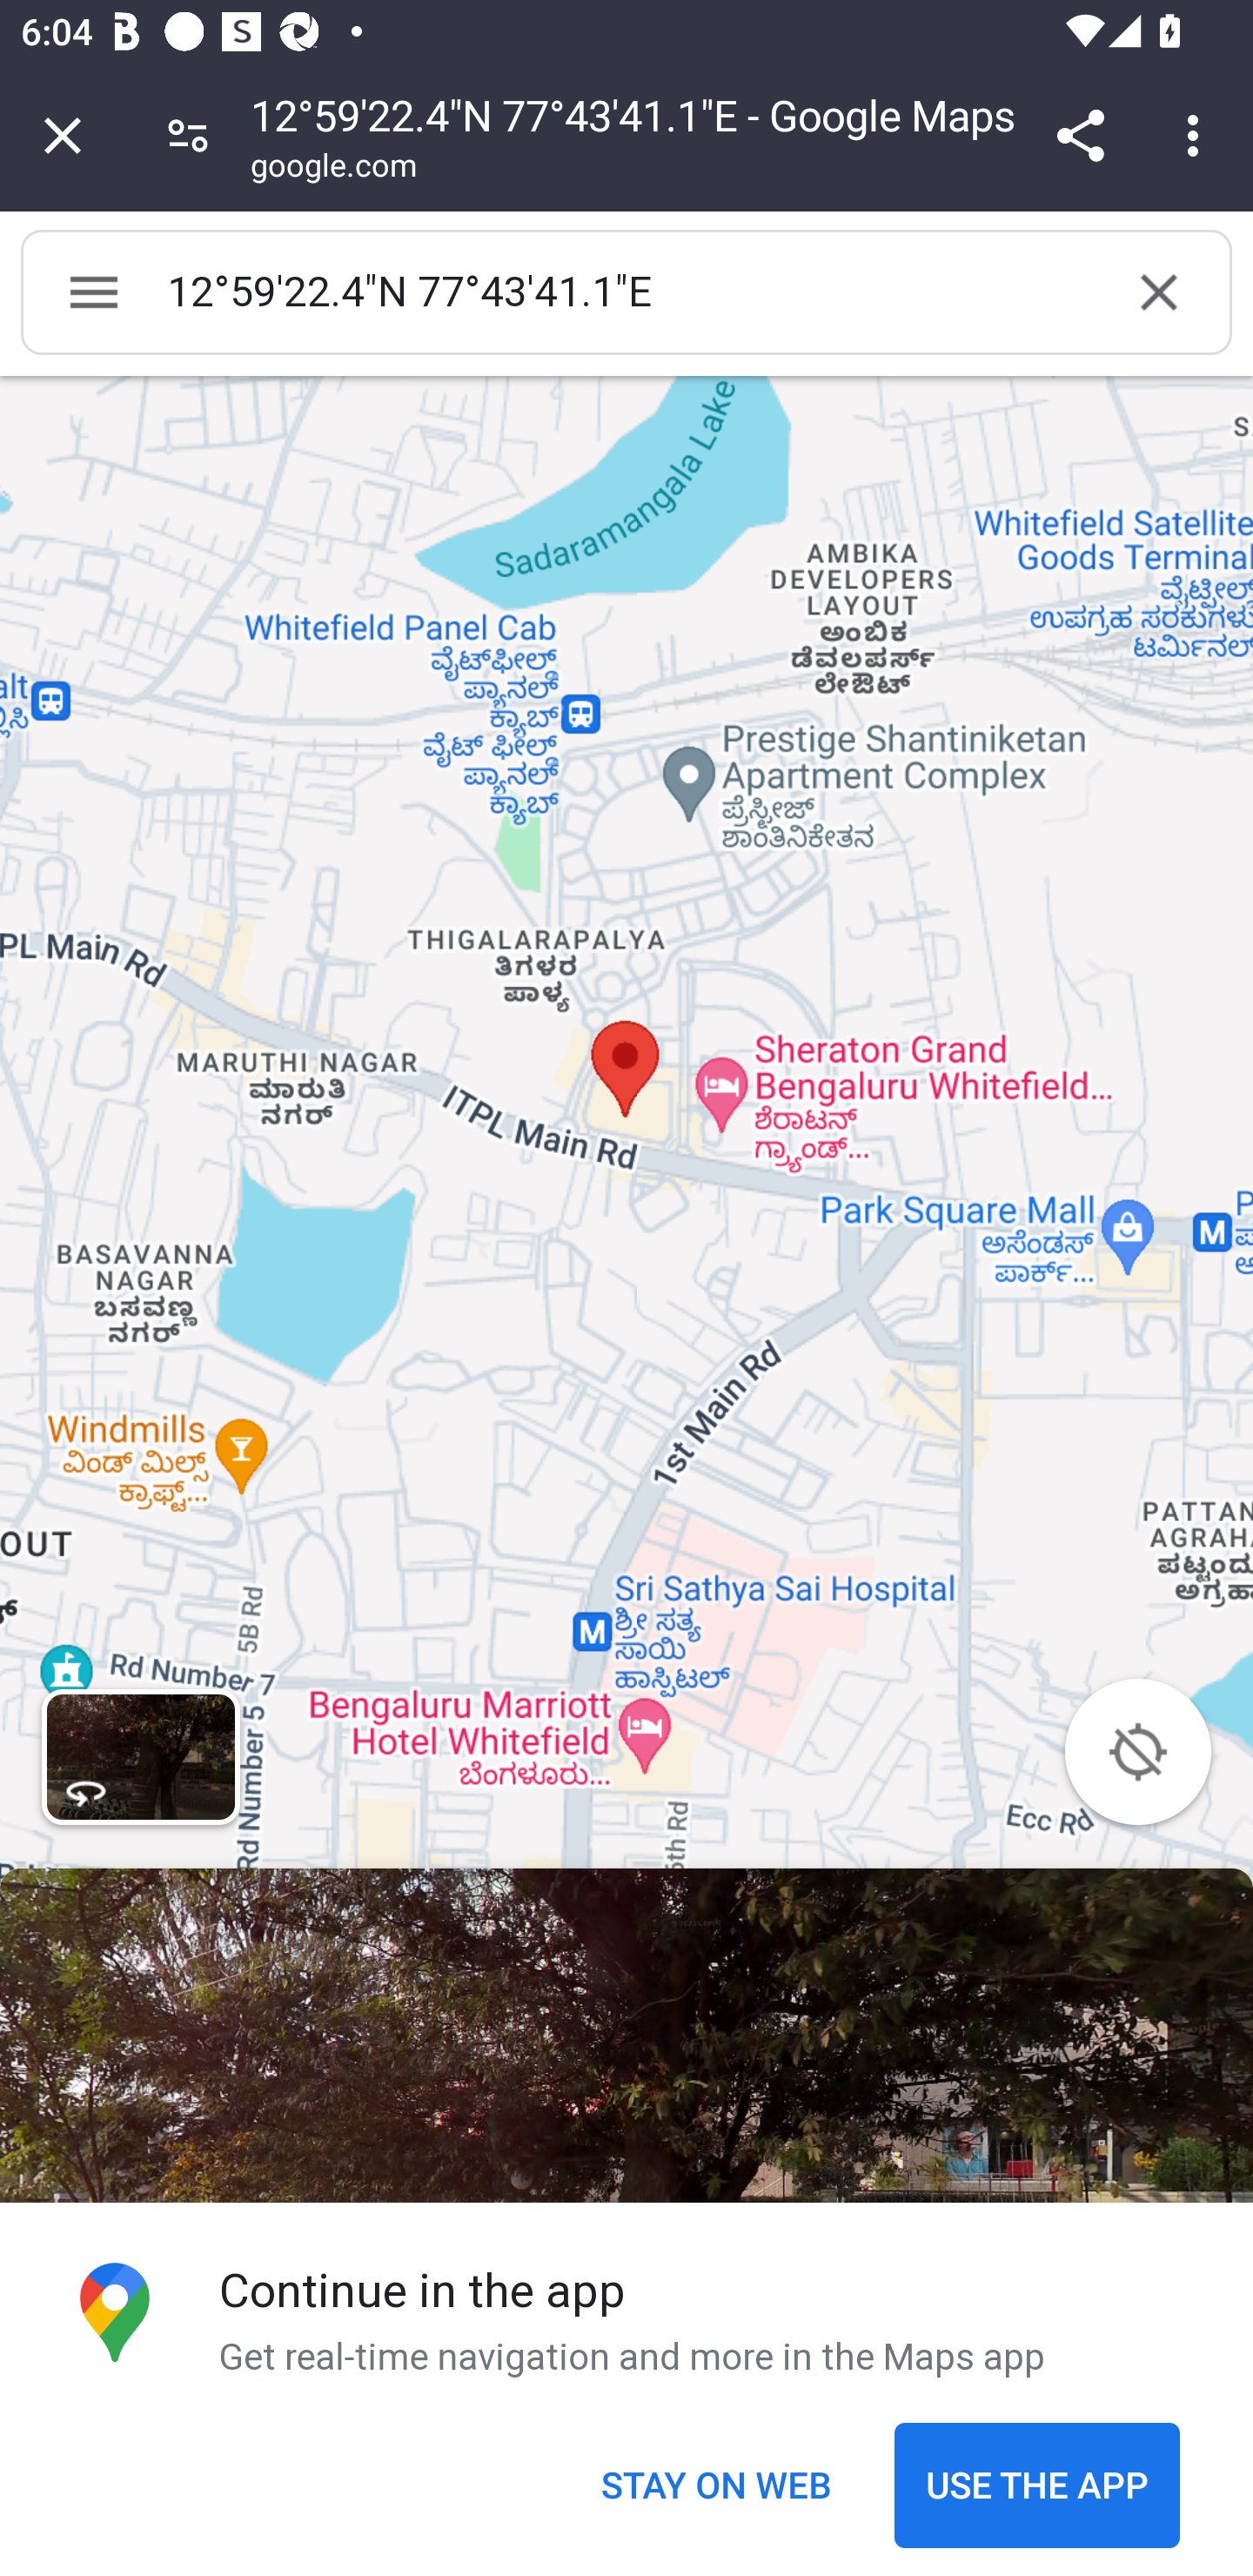  I want to click on USE THE APP, so click(1035, 2485).